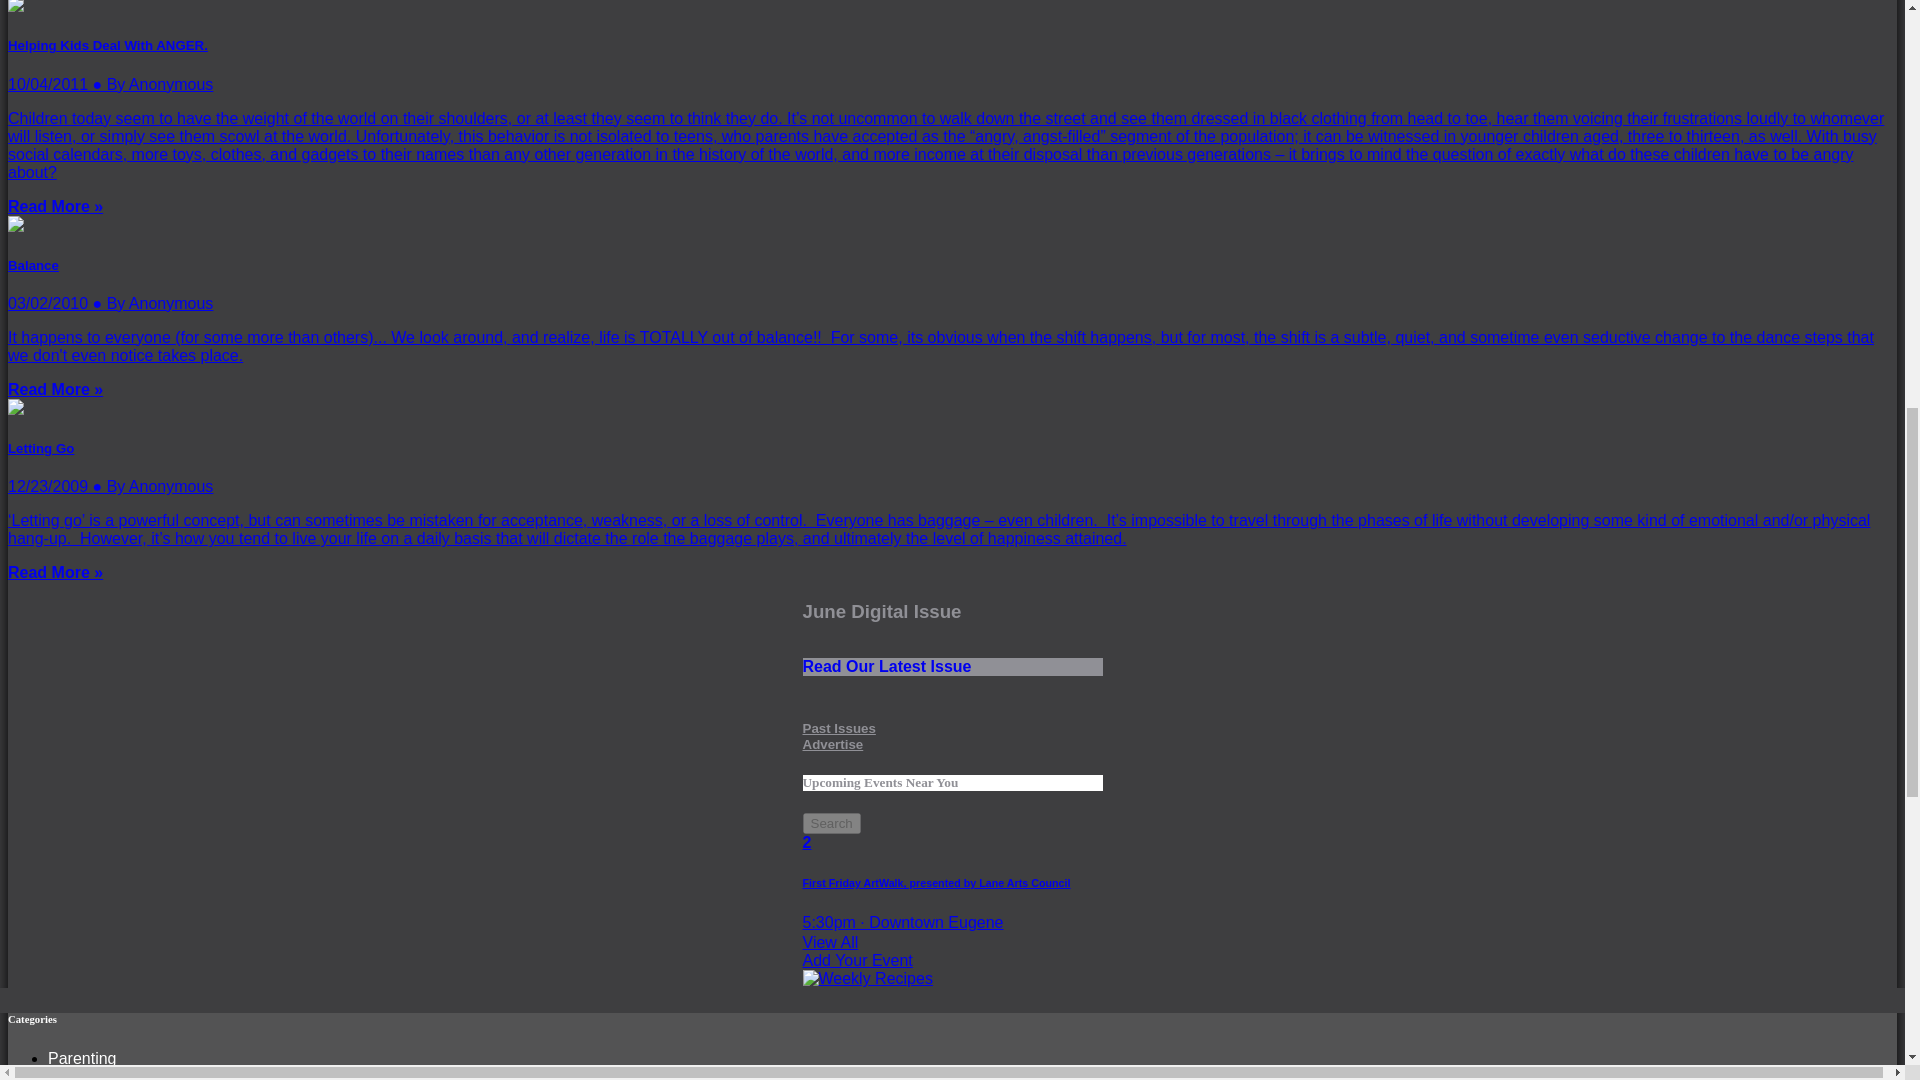  What do you see at coordinates (952, 969) in the screenshot?
I see `Add Your Event` at bounding box center [952, 969].